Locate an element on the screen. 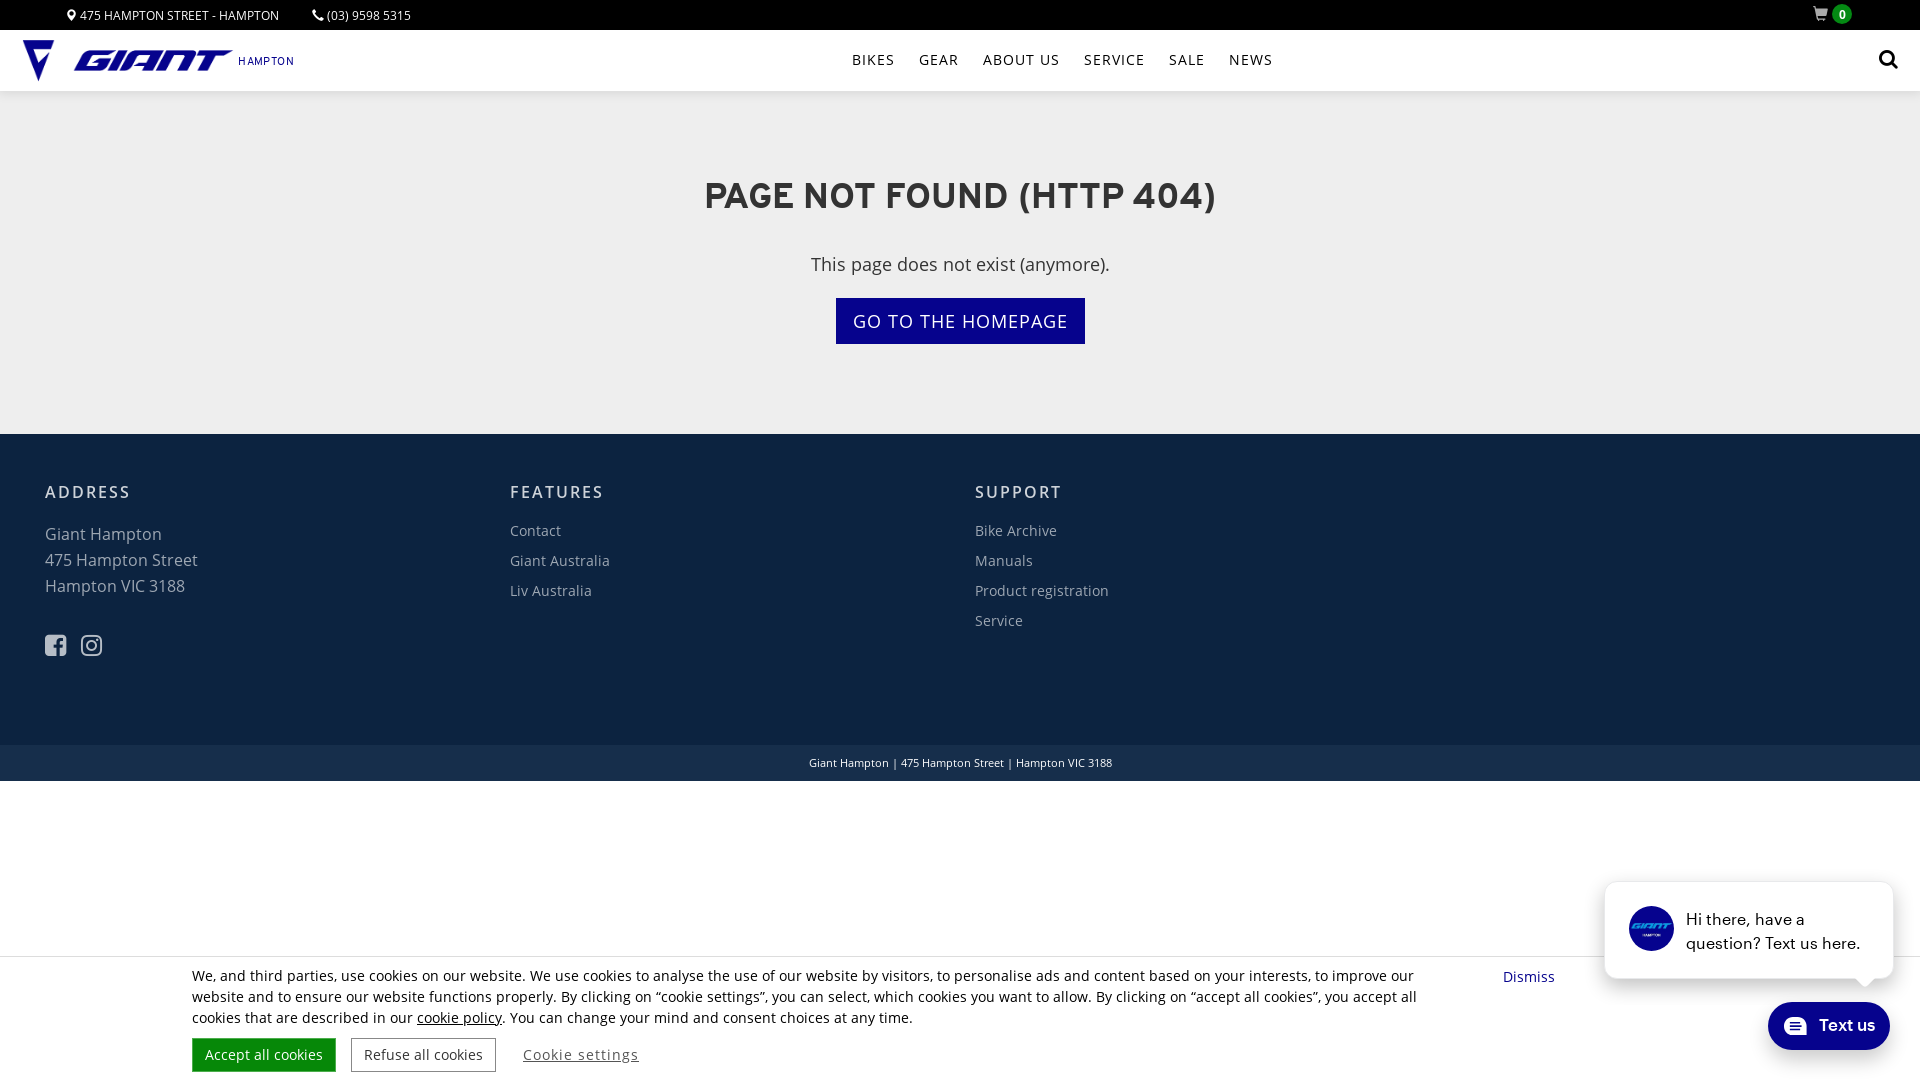  Product registration is located at coordinates (1042, 590).